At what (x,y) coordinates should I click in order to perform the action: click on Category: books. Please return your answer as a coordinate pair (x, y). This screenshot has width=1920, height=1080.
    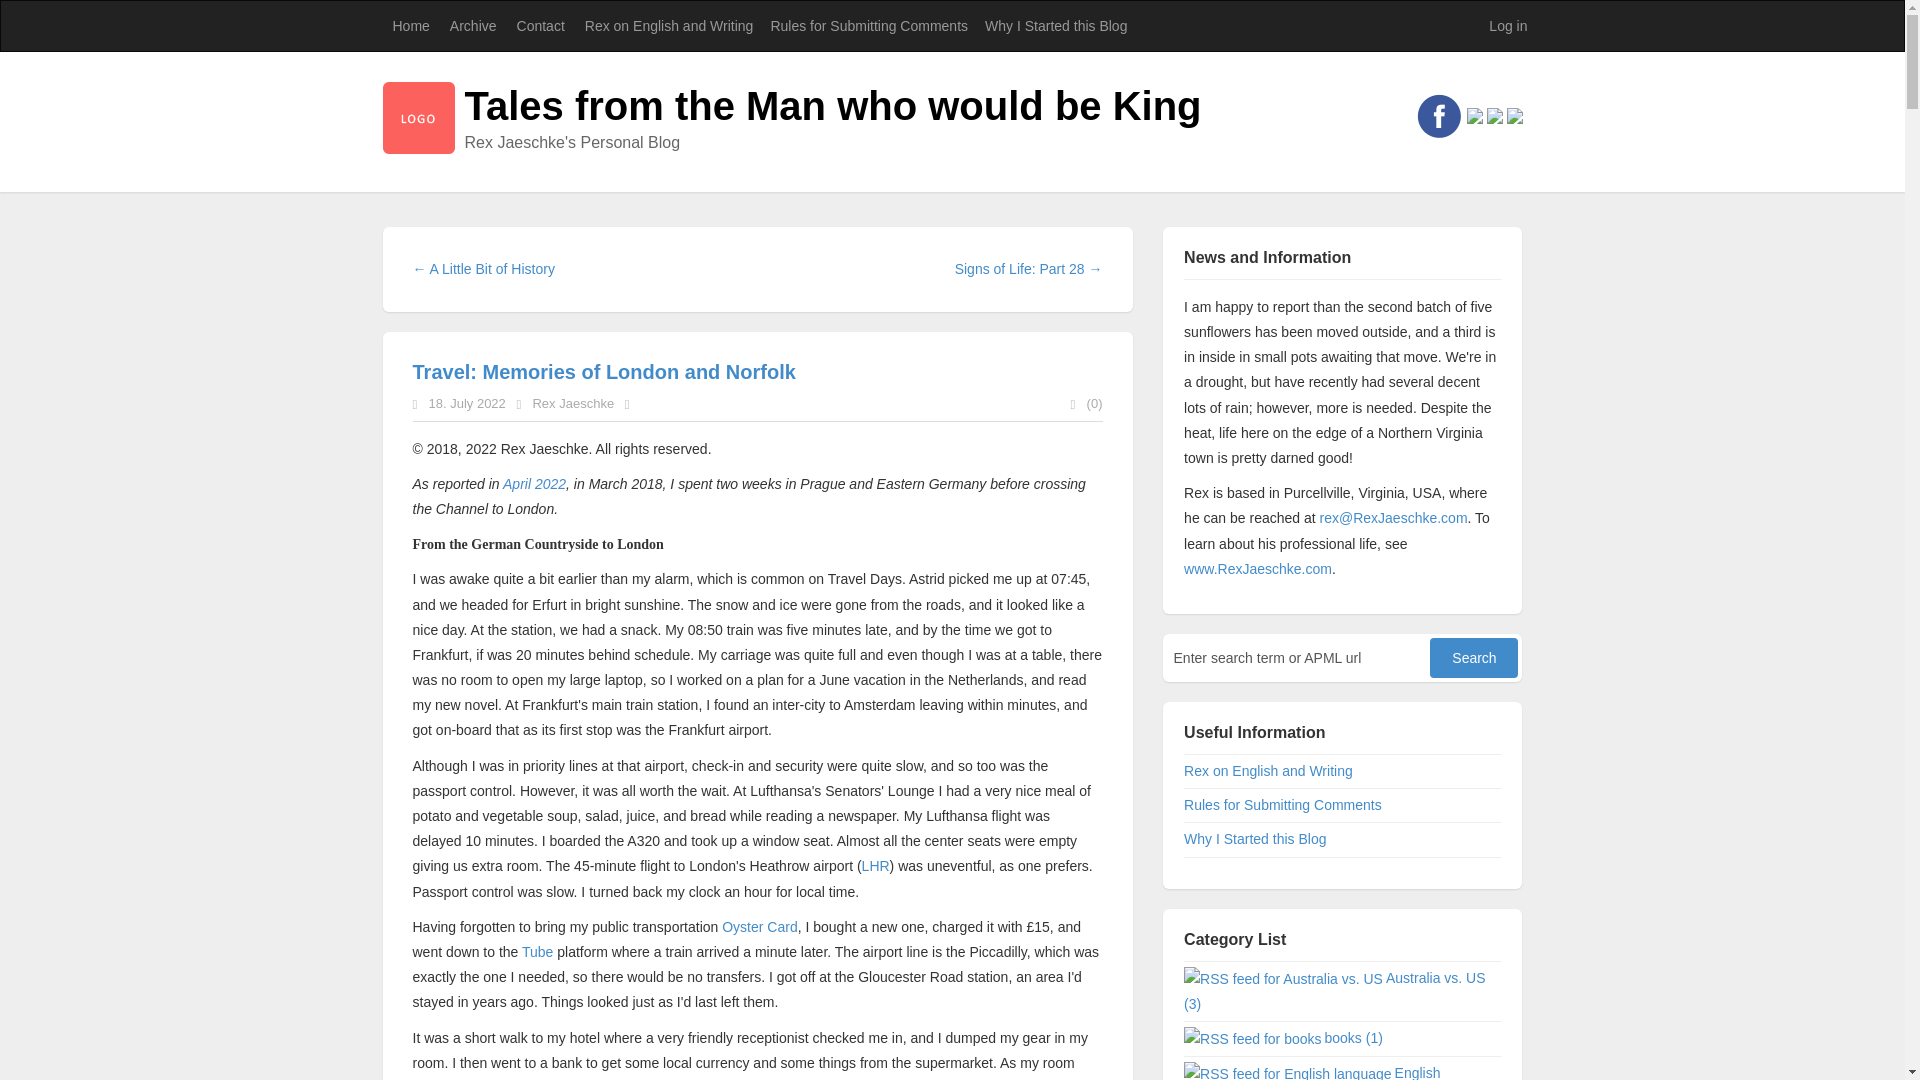
    Looking at the image, I should click on (1354, 1038).